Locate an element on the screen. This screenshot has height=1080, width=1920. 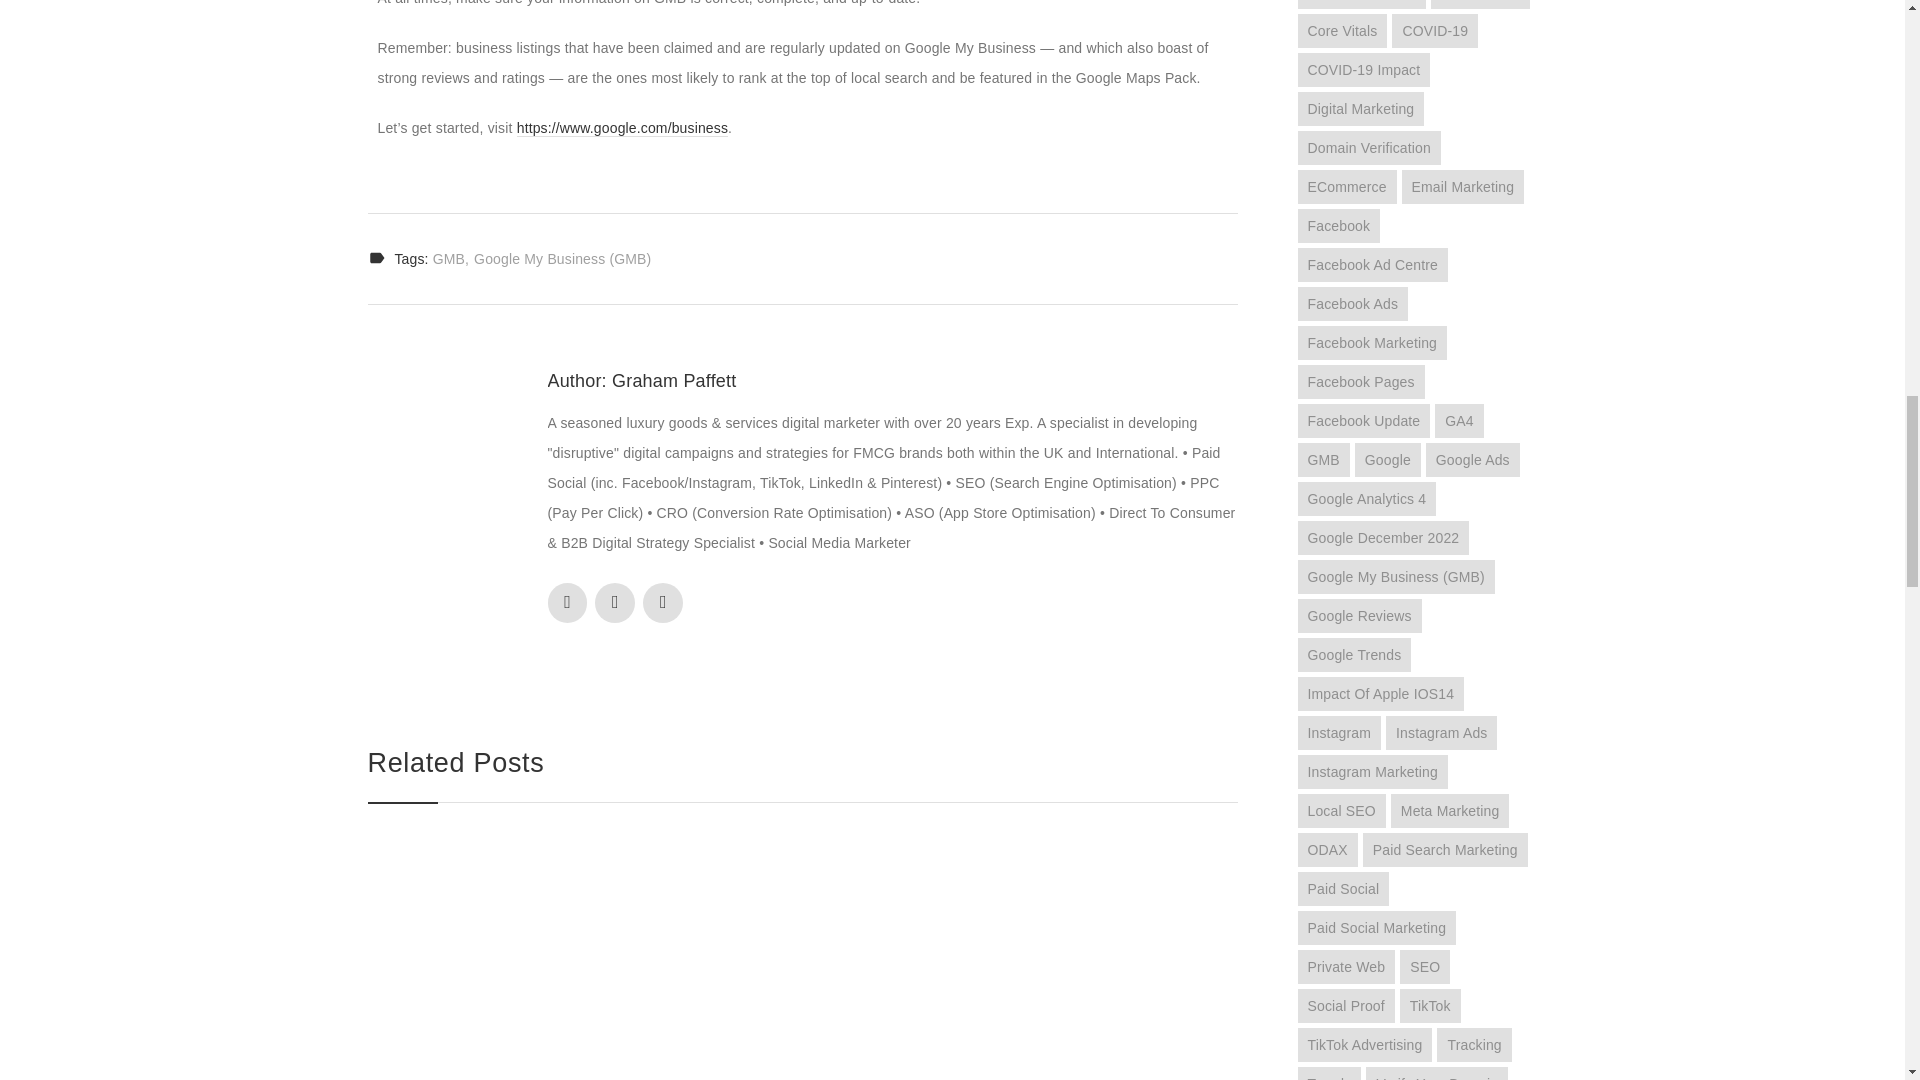
GMB is located at coordinates (450, 258).